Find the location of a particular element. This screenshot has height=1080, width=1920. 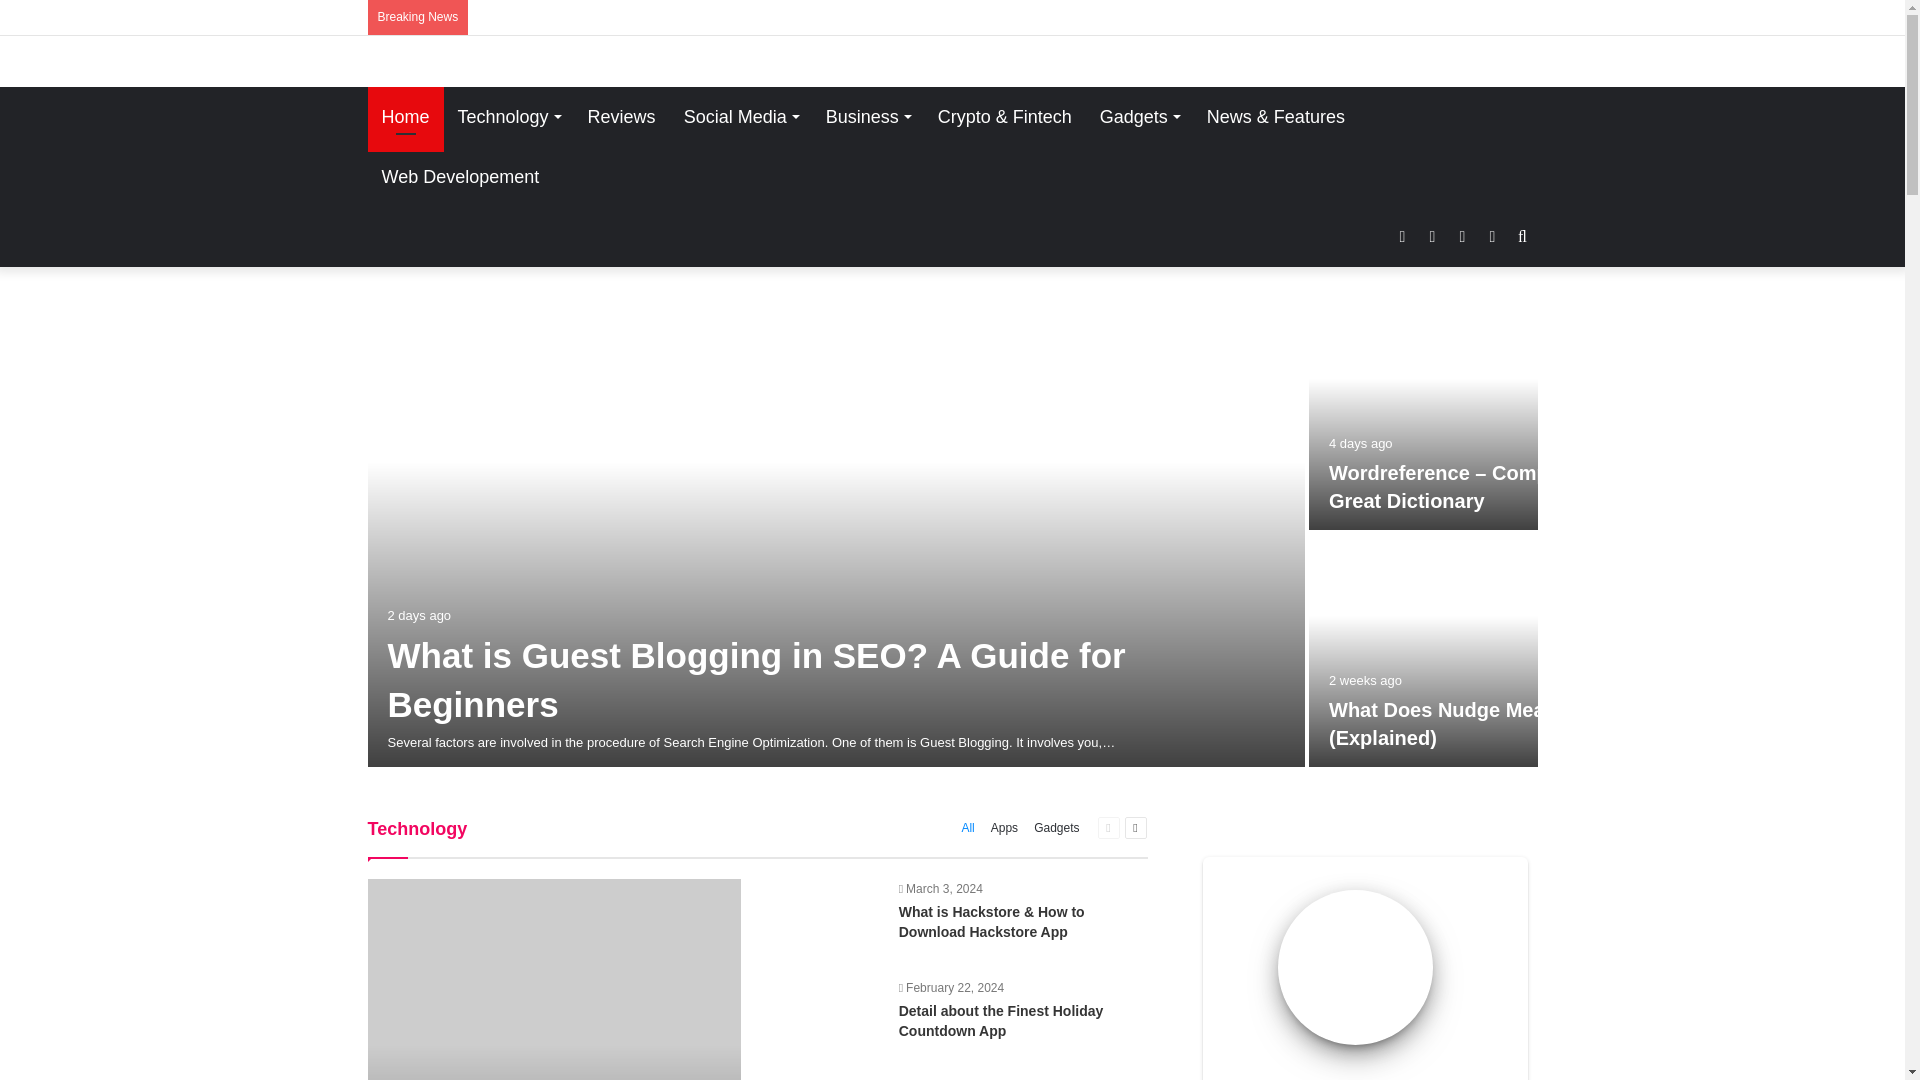

Business is located at coordinates (868, 116).